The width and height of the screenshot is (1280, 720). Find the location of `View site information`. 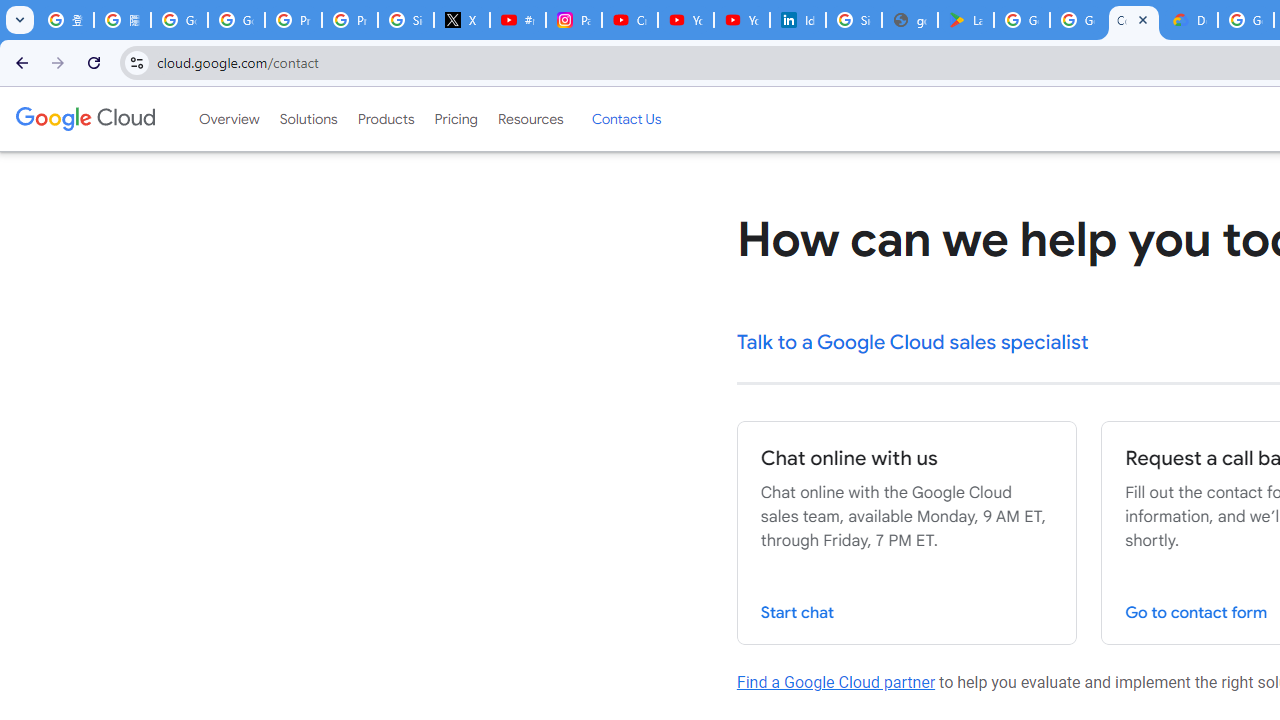

View site information is located at coordinates (136, 62).